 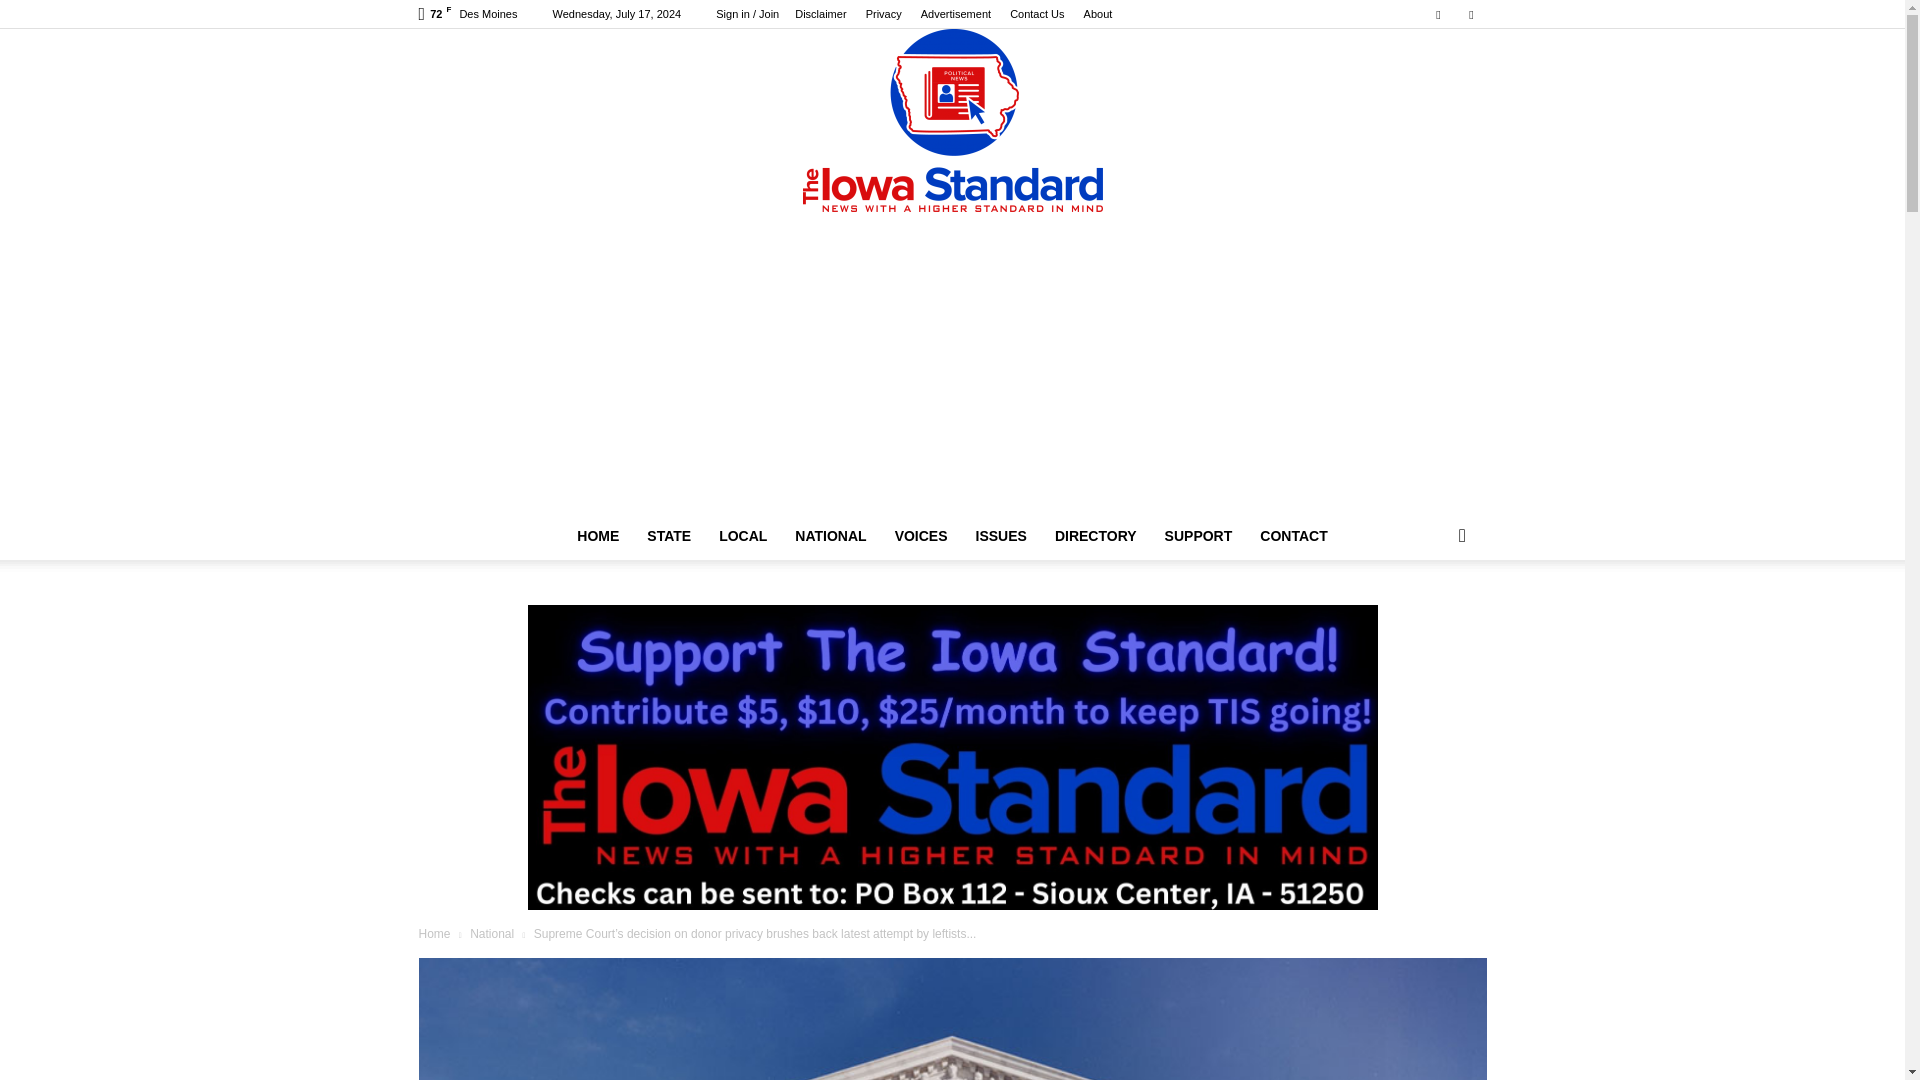 What do you see at coordinates (884, 14) in the screenshot?
I see `Privacy` at bounding box center [884, 14].